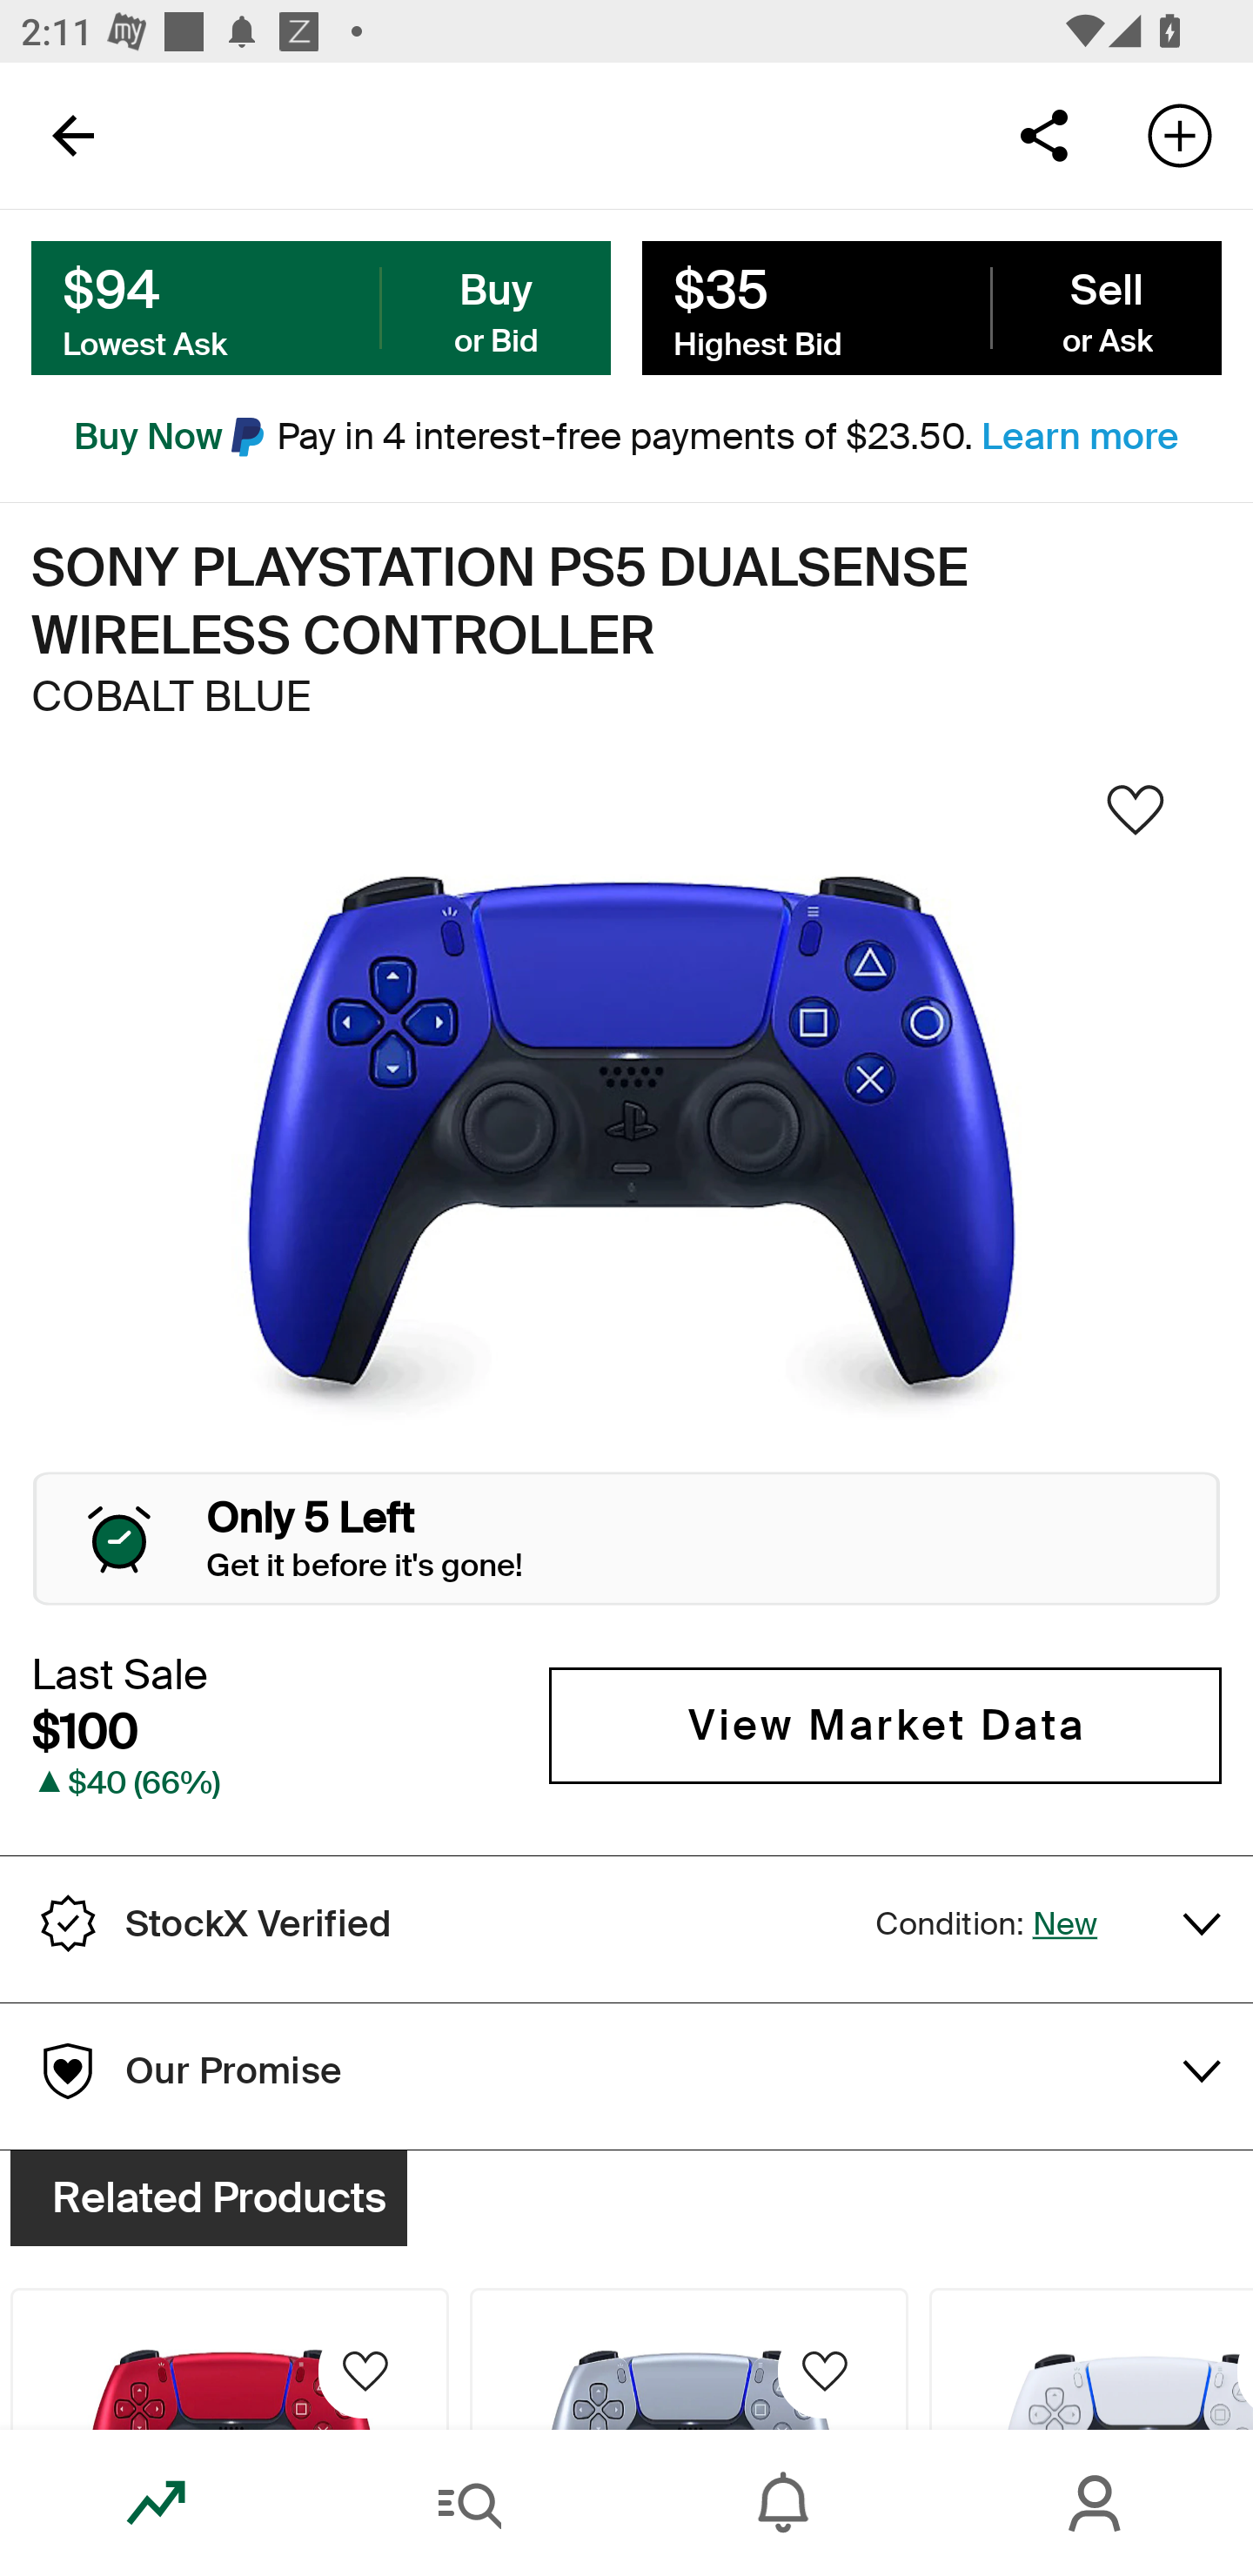 The height and width of the screenshot is (2576, 1253). I want to click on Share, so click(1043, 134).